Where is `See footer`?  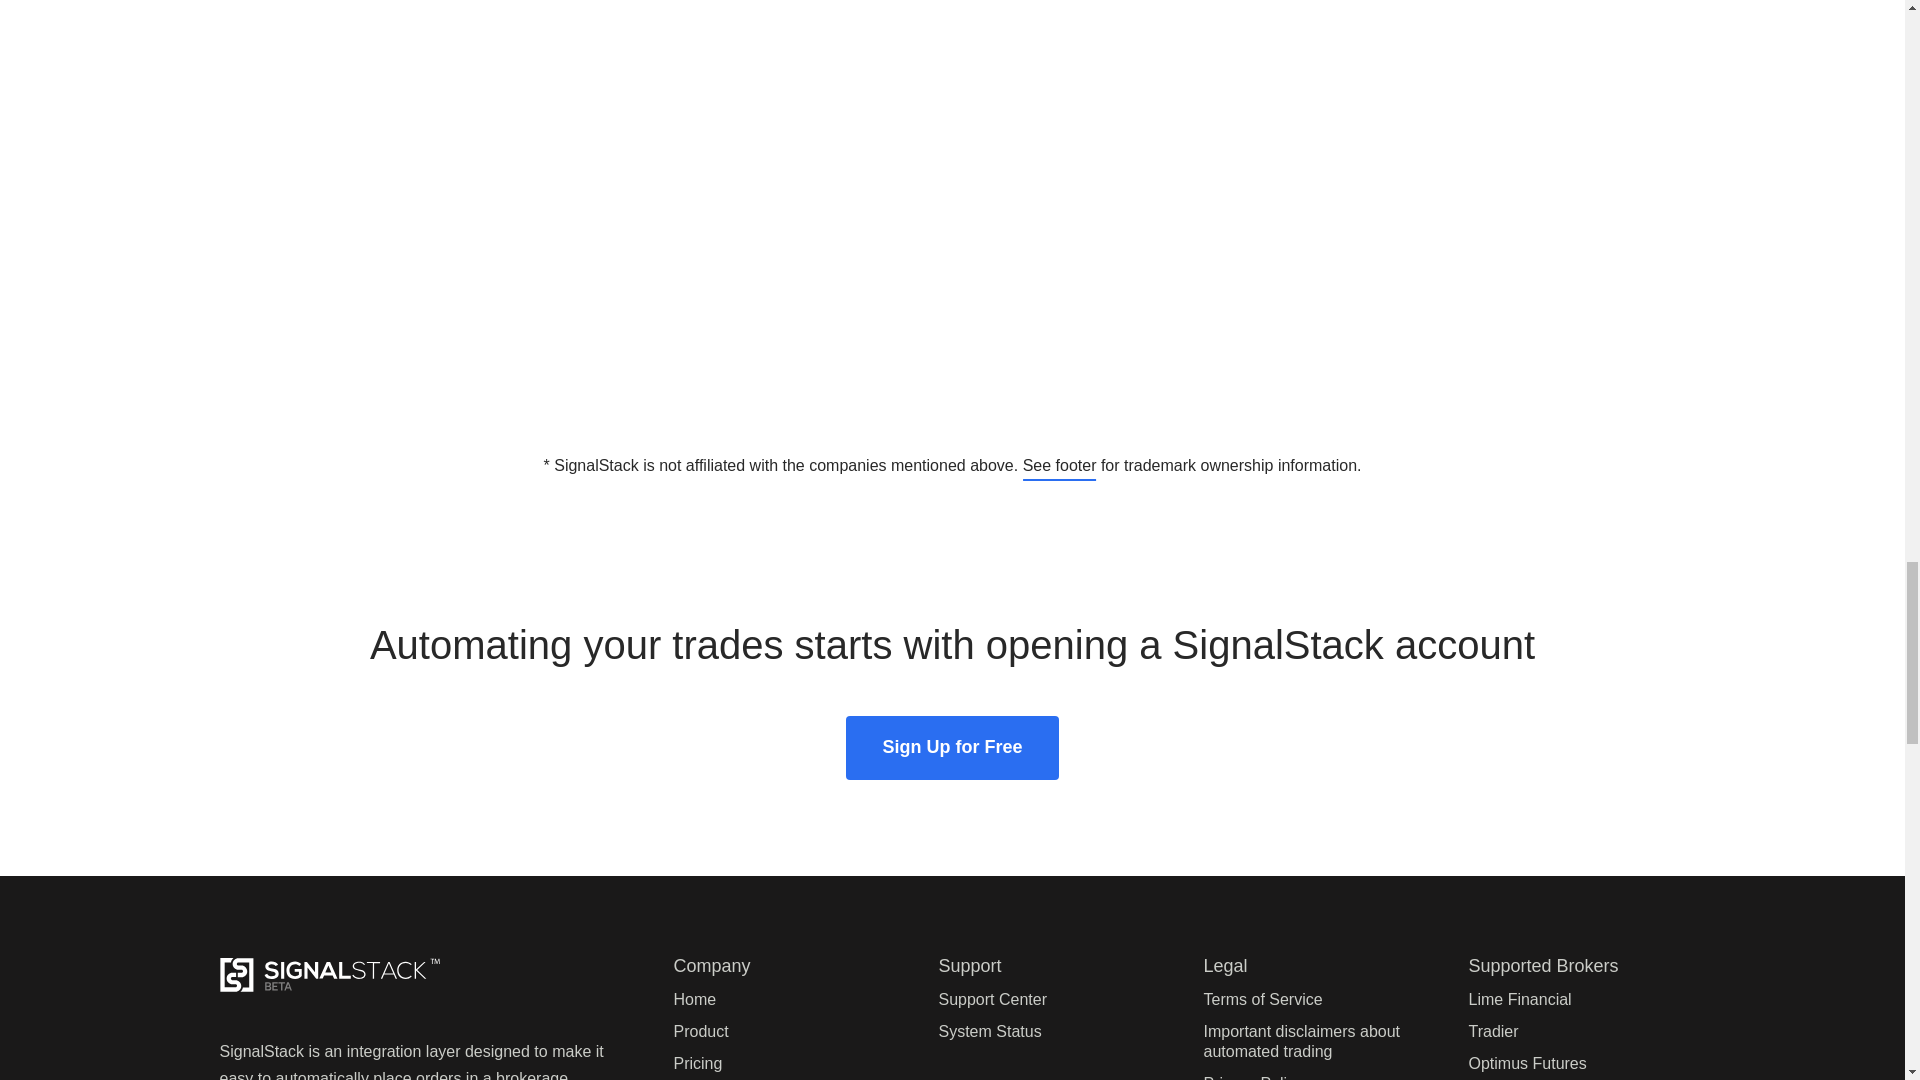 See footer is located at coordinates (1060, 466).